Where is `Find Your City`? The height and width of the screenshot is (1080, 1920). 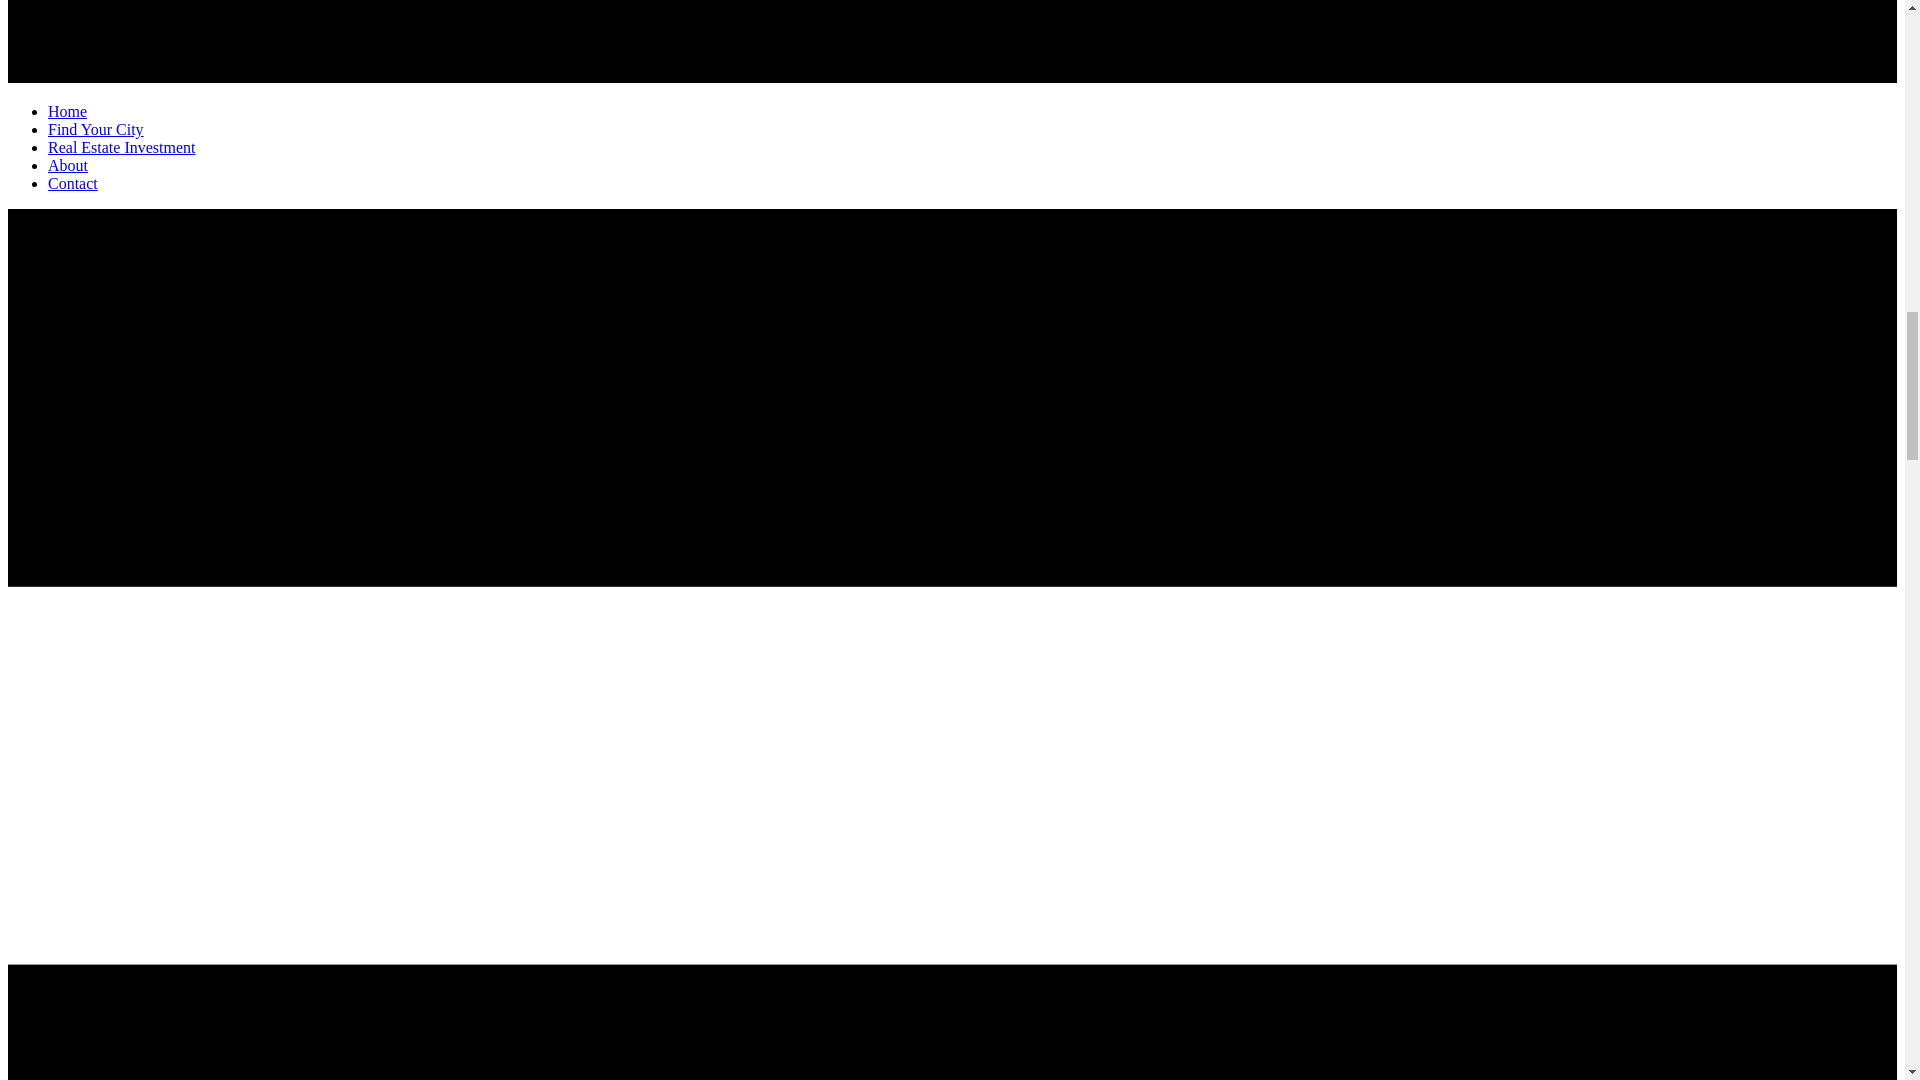 Find Your City is located at coordinates (96, 130).